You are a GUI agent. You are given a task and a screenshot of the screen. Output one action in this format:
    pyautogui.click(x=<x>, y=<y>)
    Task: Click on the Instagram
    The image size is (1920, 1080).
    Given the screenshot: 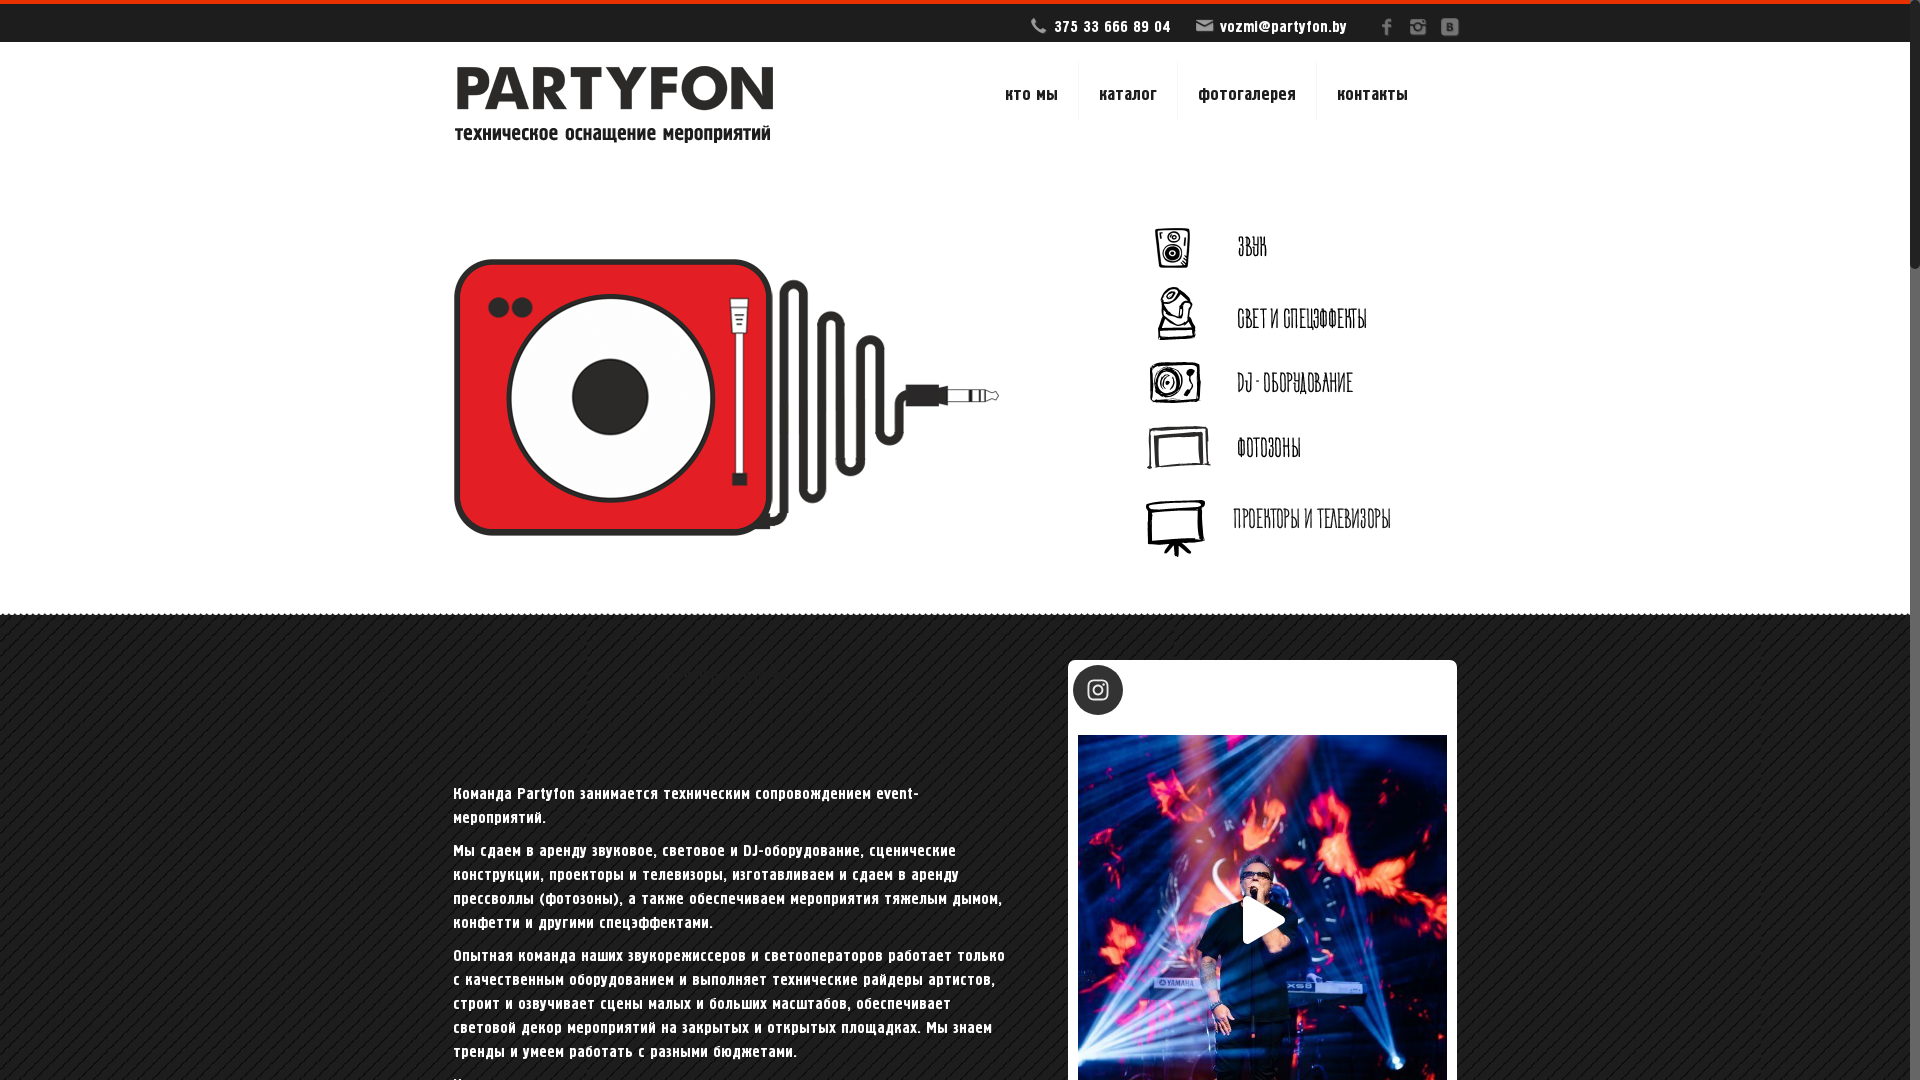 What is the action you would take?
    pyautogui.click(x=1418, y=26)
    